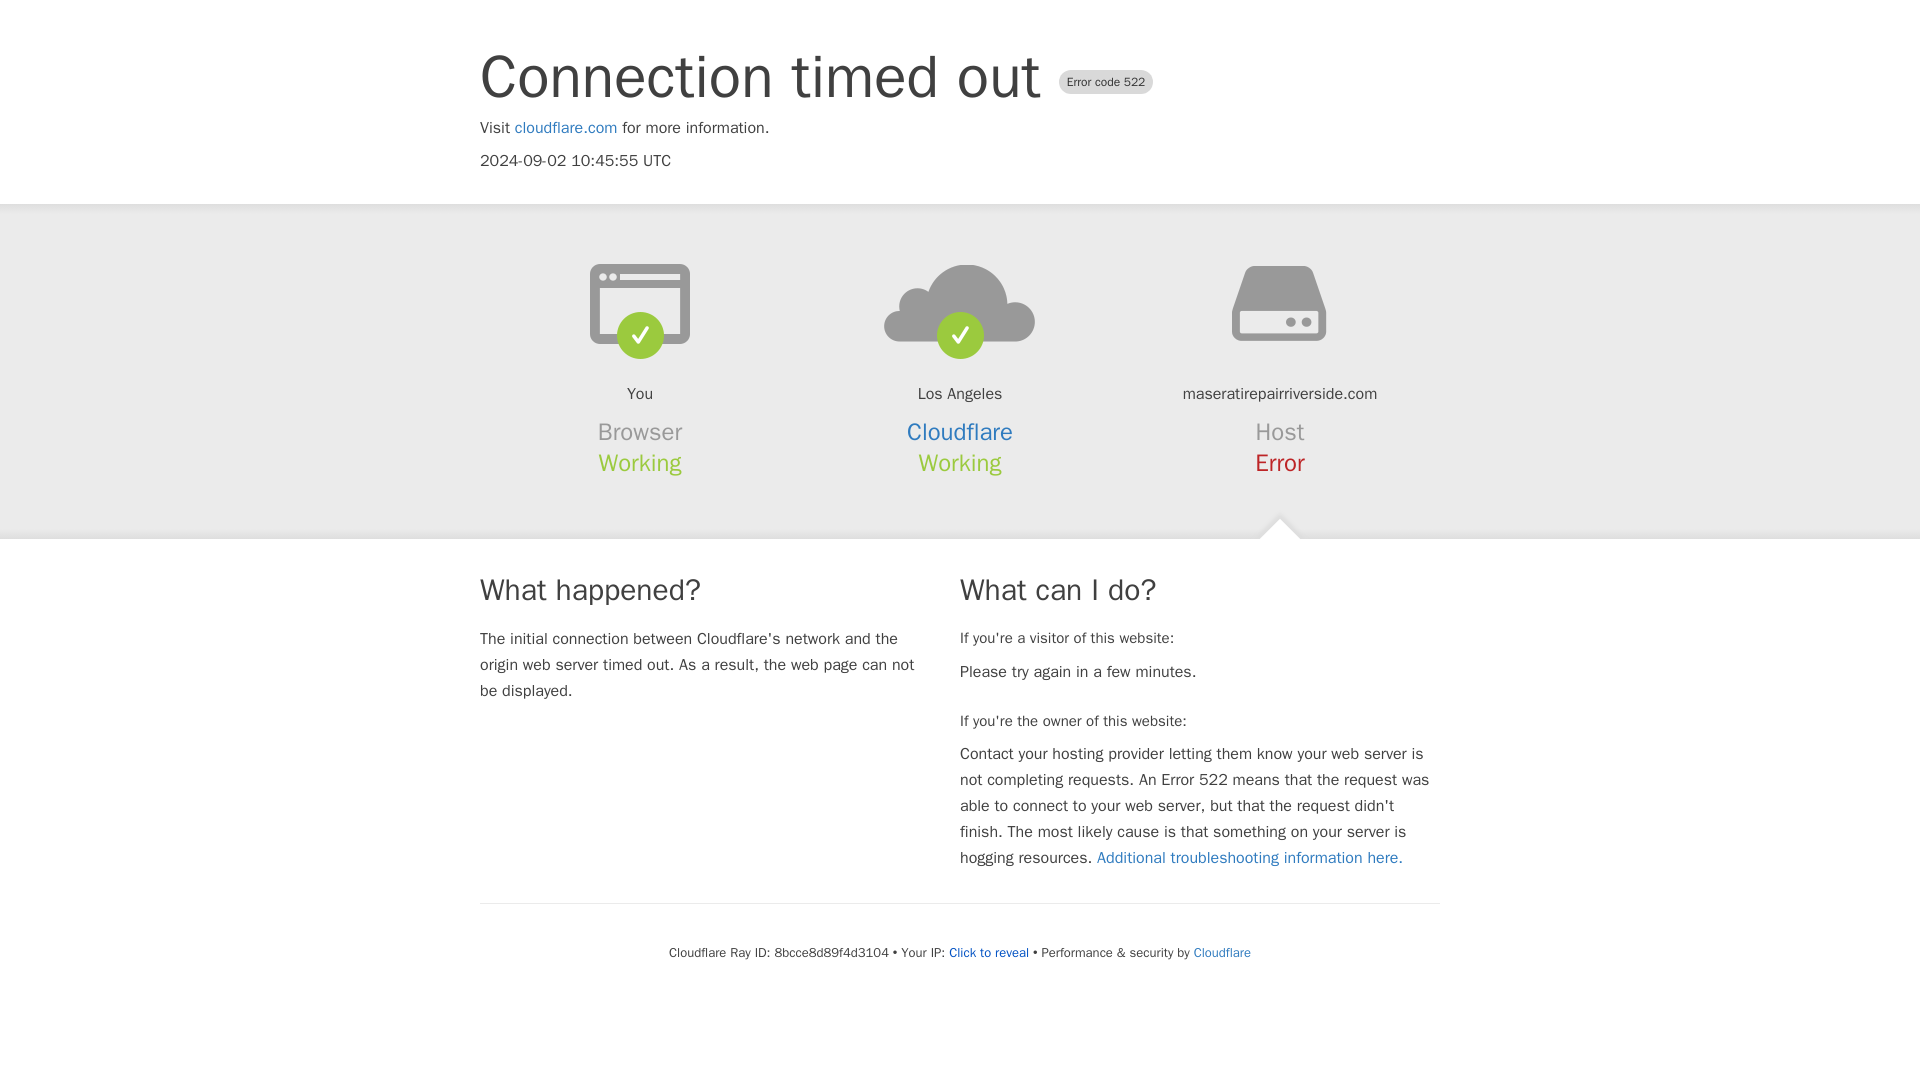 Image resolution: width=1920 pixels, height=1080 pixels. Describe the element at coordinates (1250, 858) in the screenshot. I see `Additional troubleshooting information here.` at that location.